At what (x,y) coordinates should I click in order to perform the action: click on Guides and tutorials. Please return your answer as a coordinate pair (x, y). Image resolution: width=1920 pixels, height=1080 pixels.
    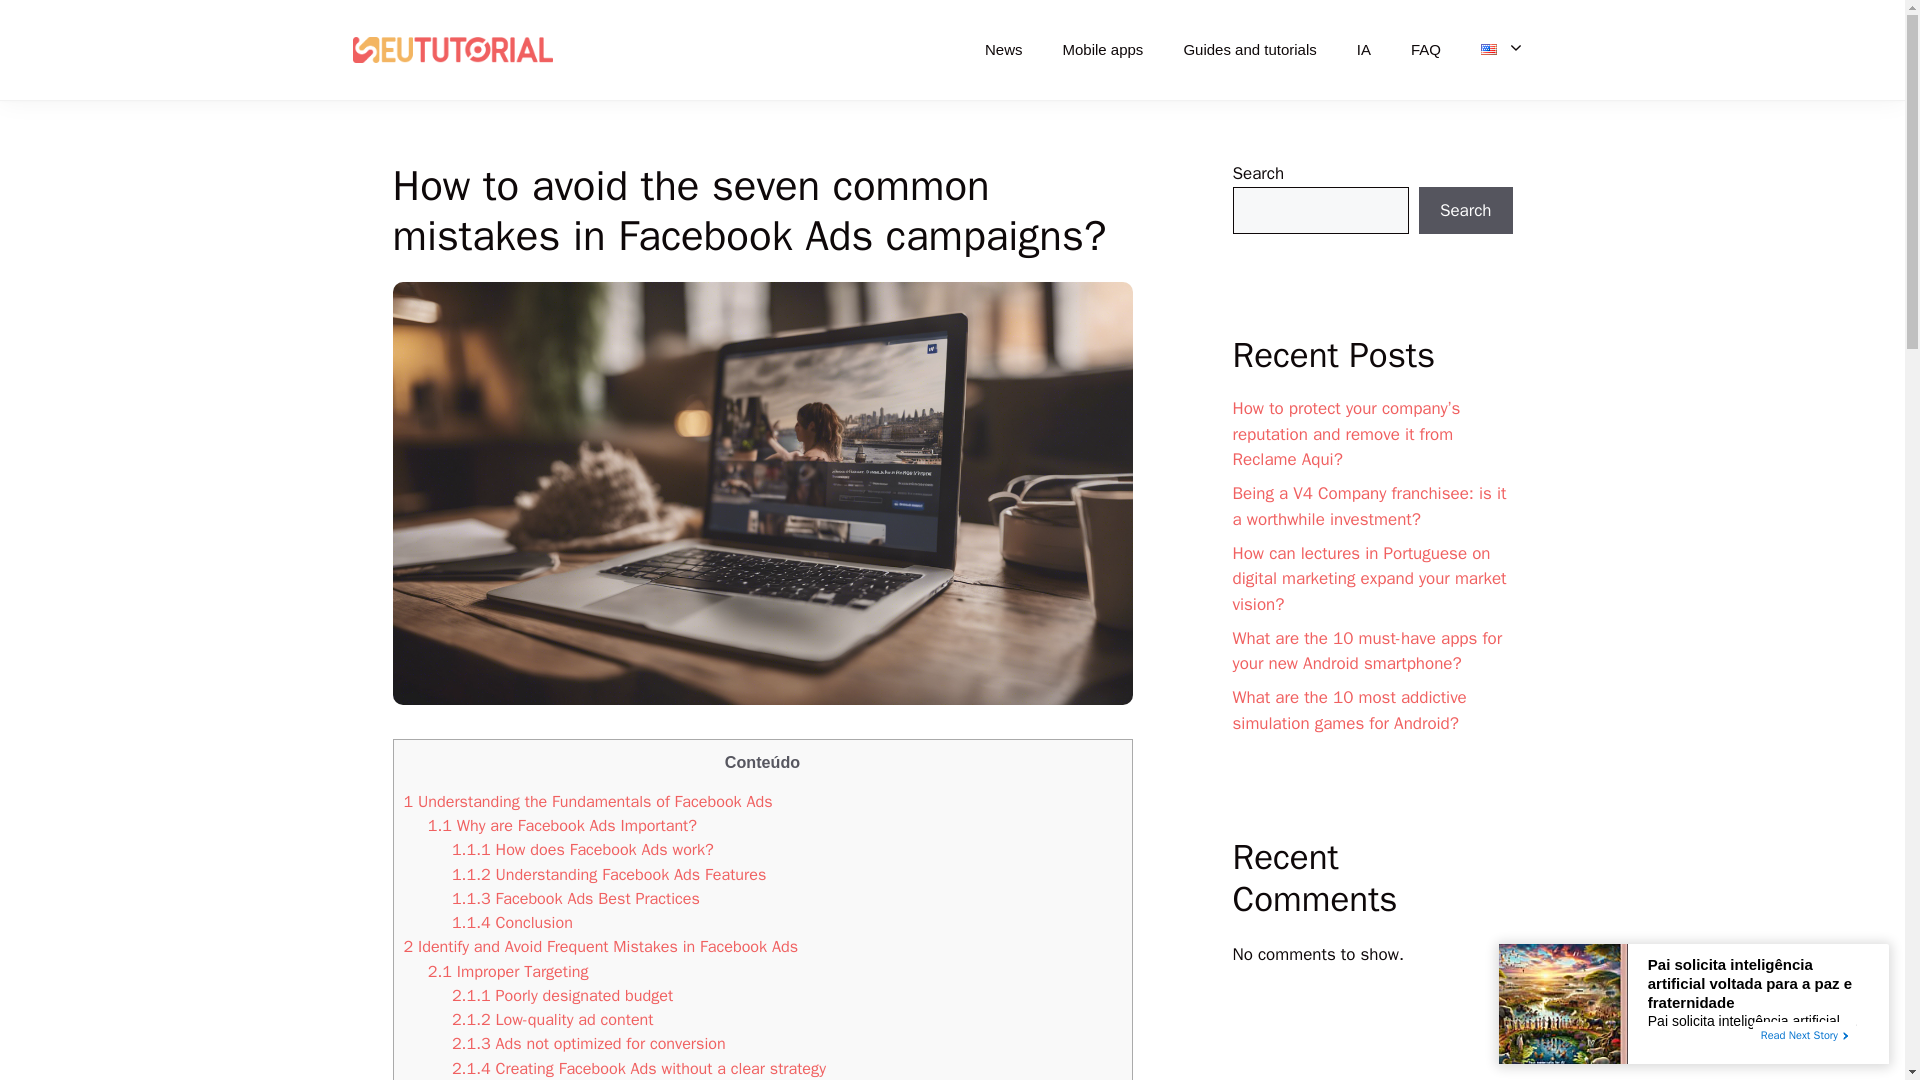
    Looking at the image, I should click on (1250, 50).